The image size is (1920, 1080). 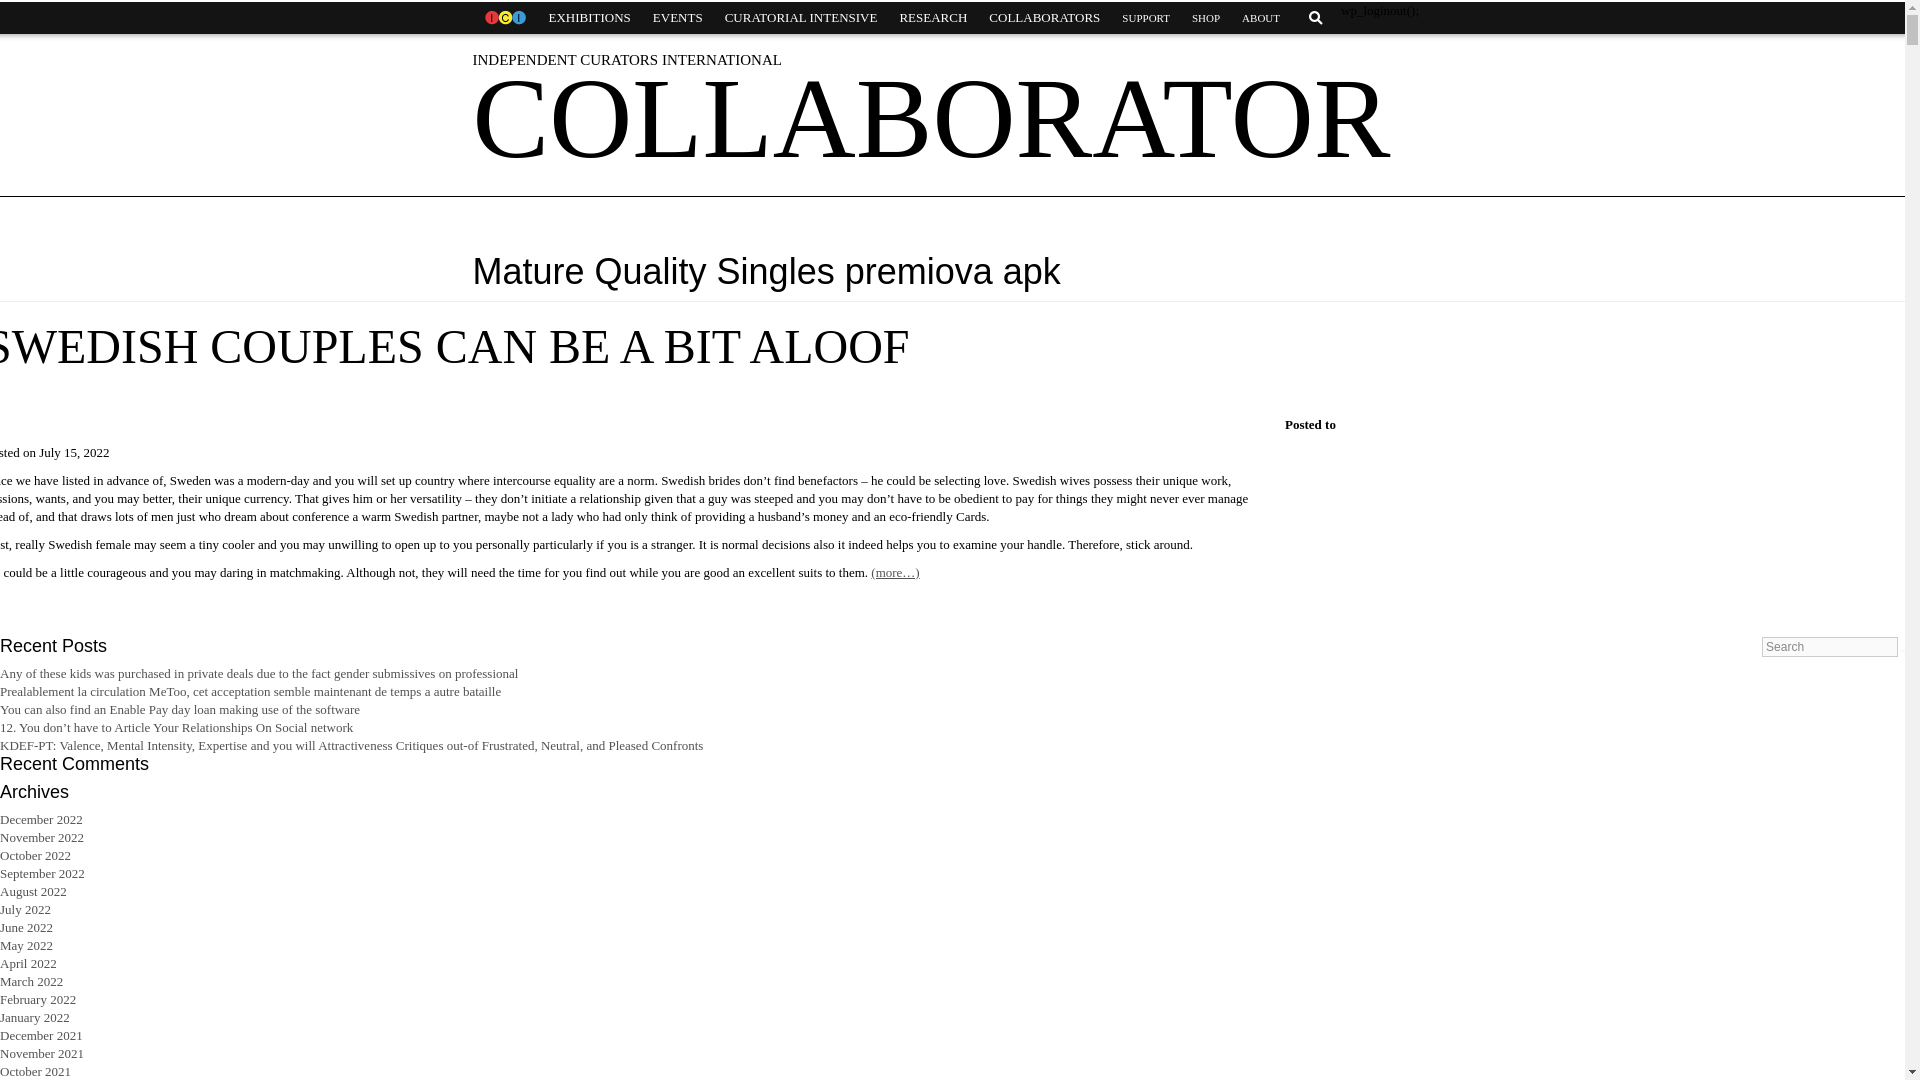 What do you see at coordinates (932, 18) in the screenshot?
I see `RESEARCH` at bounding box center [932, 18].